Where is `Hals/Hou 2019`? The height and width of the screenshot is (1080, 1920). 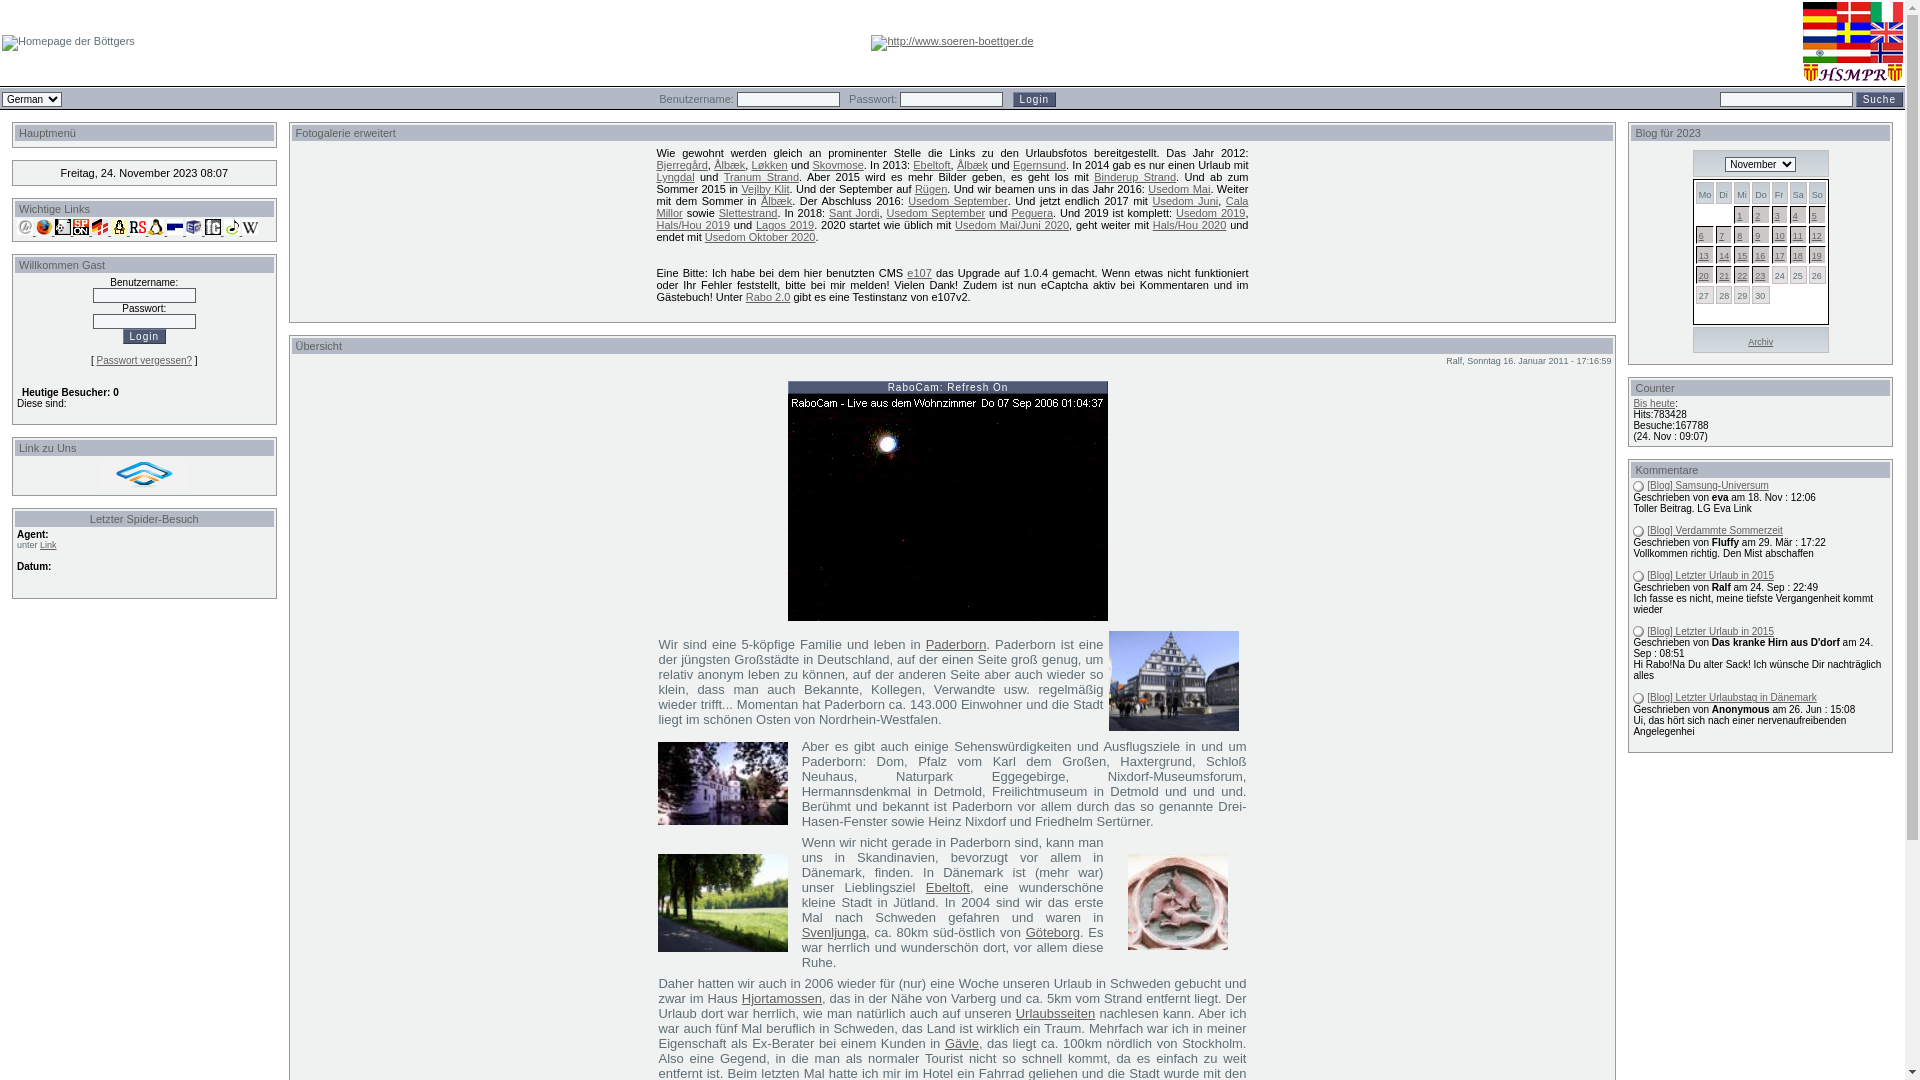 Hals/Hou 2019 is located at coordinates (693, 225).